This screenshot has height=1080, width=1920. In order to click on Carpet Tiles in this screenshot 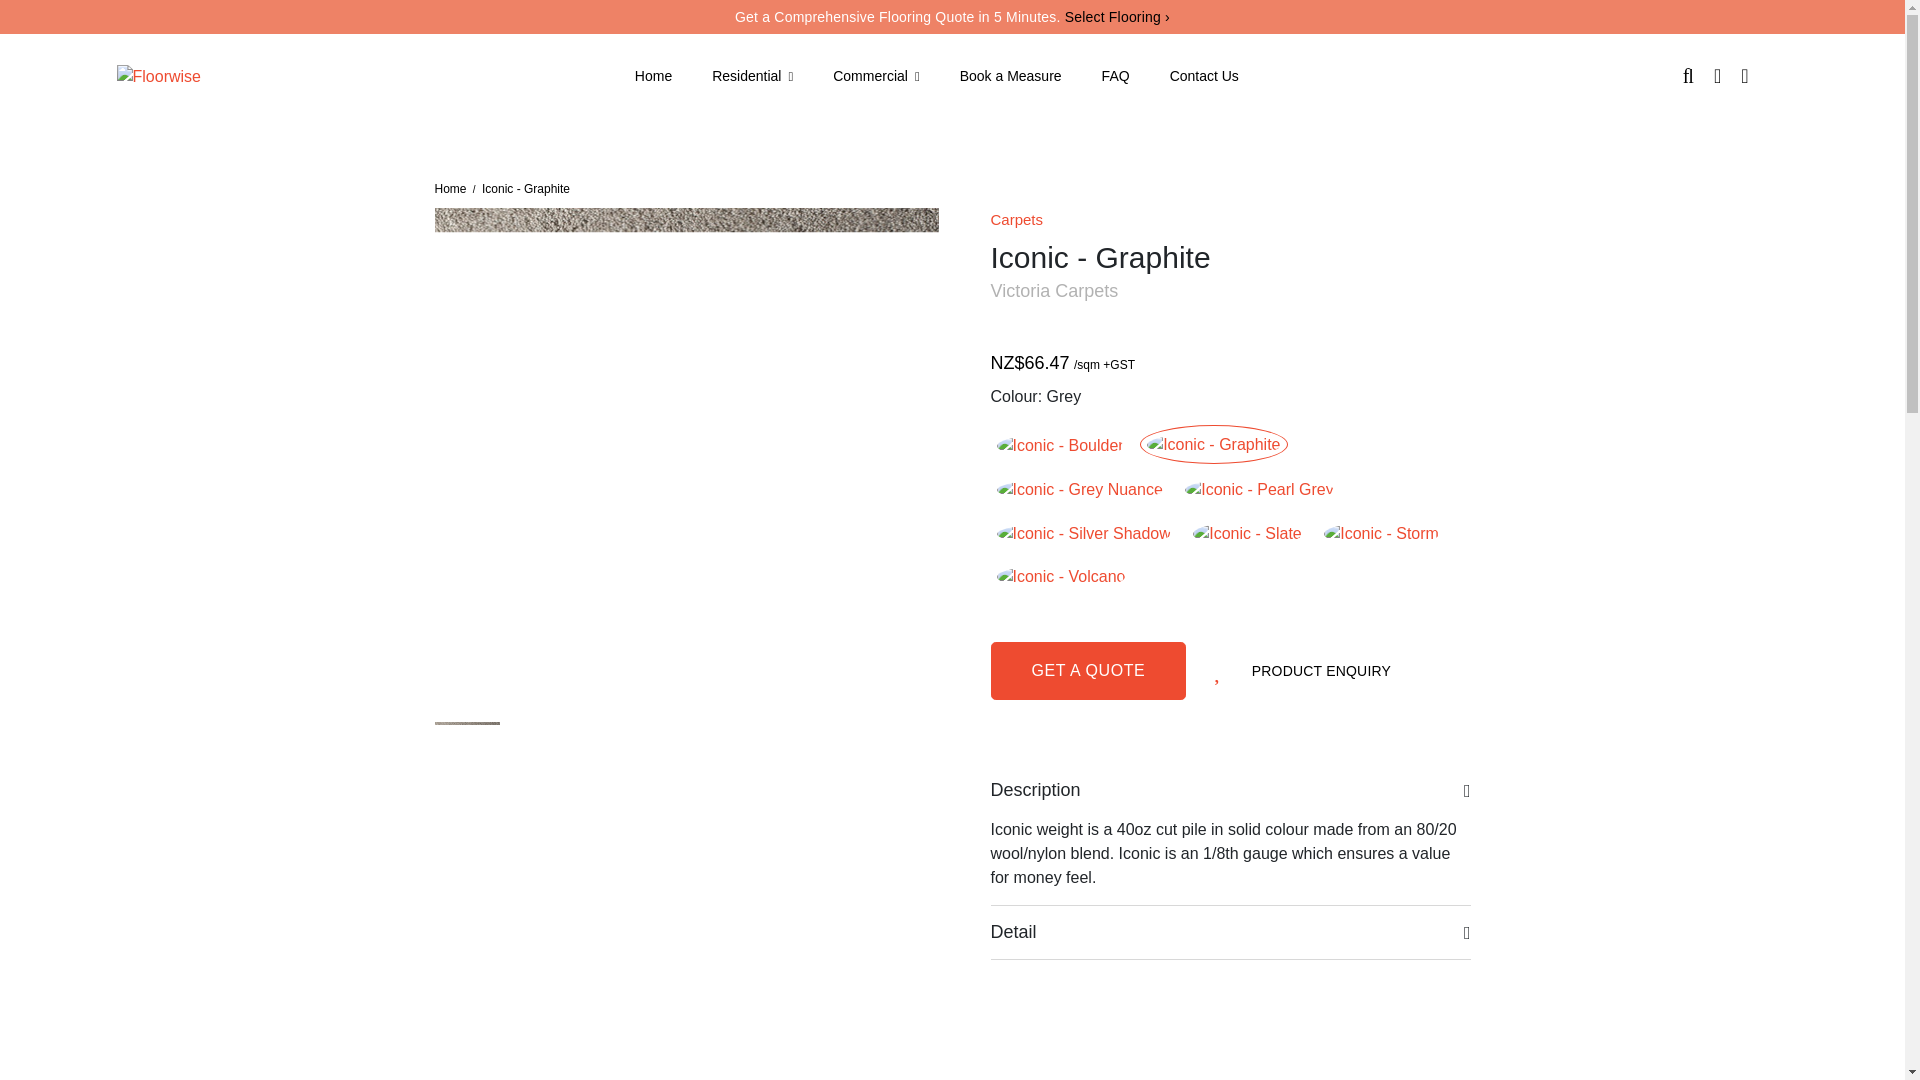, I will do `click(260, 127)`.